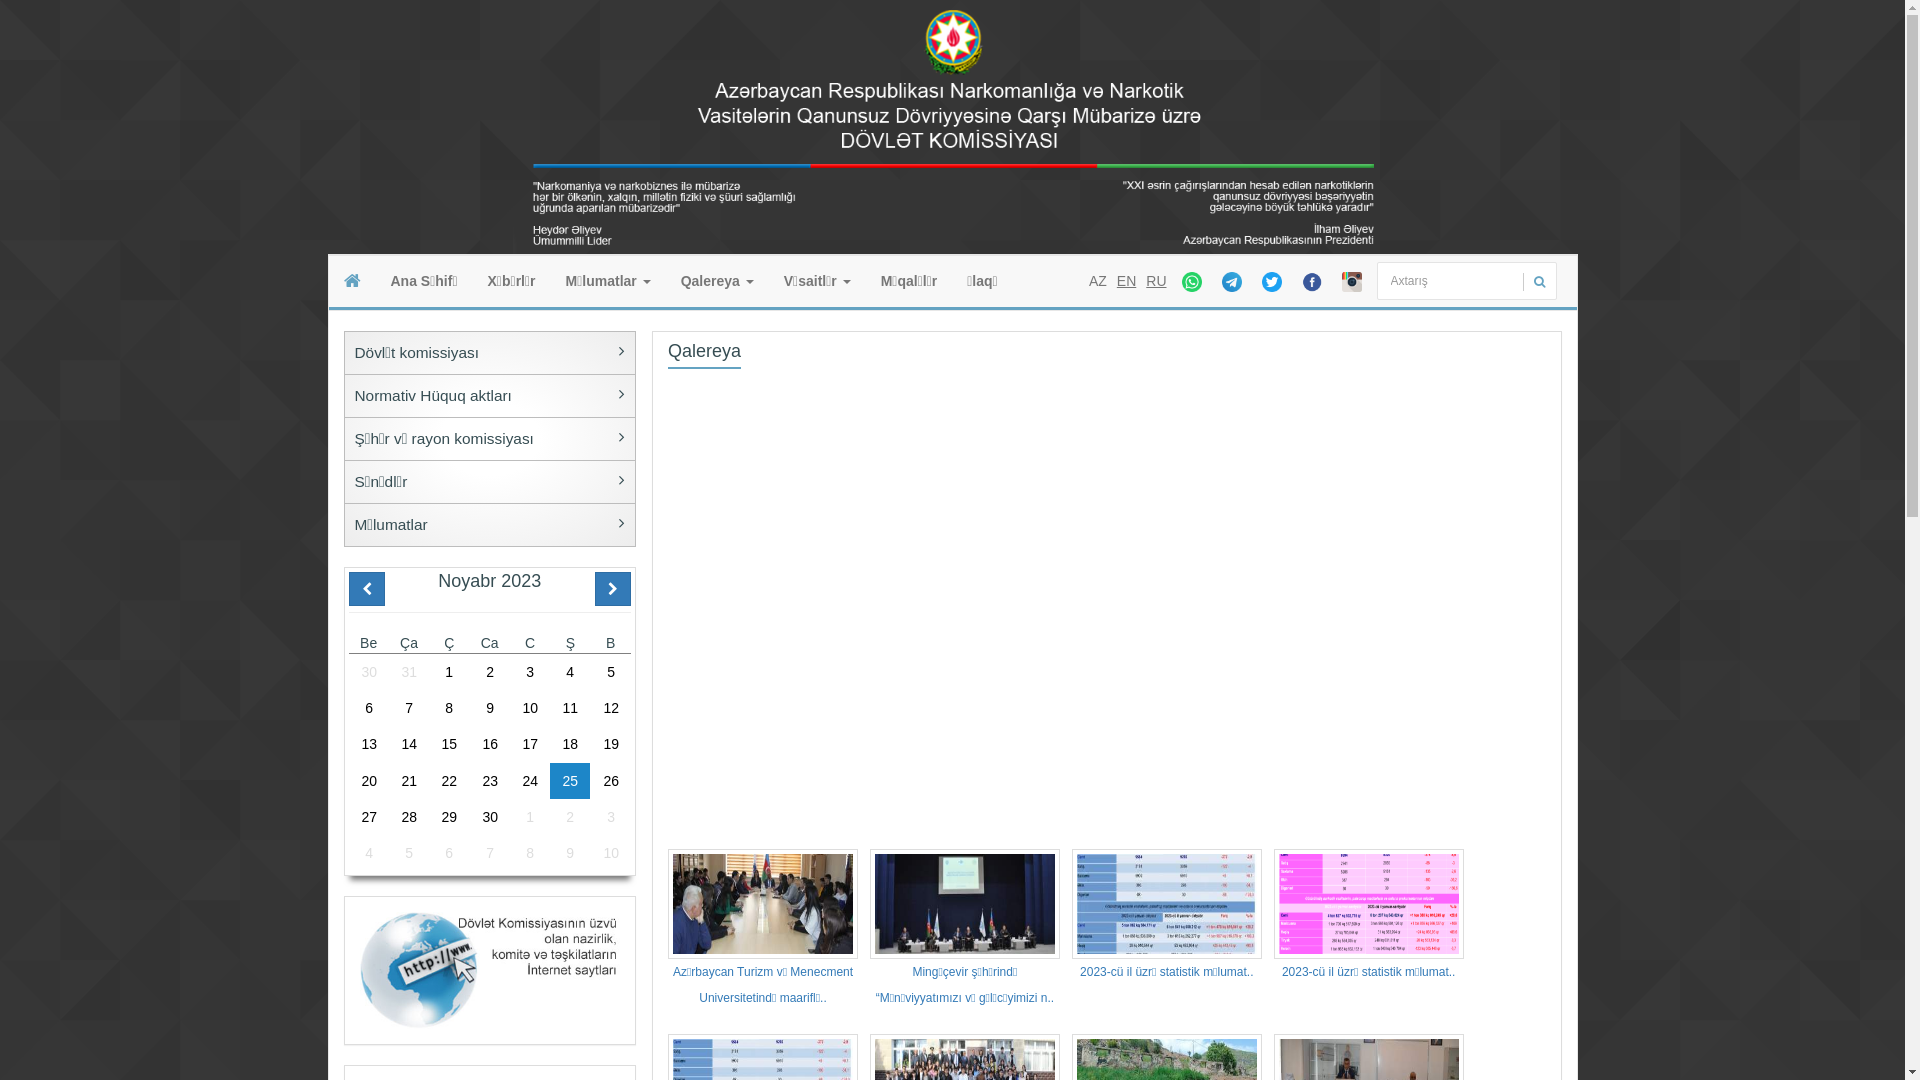 This screenshot has width=1920, height=1080. I want to click on EN, so click(1126, 281).